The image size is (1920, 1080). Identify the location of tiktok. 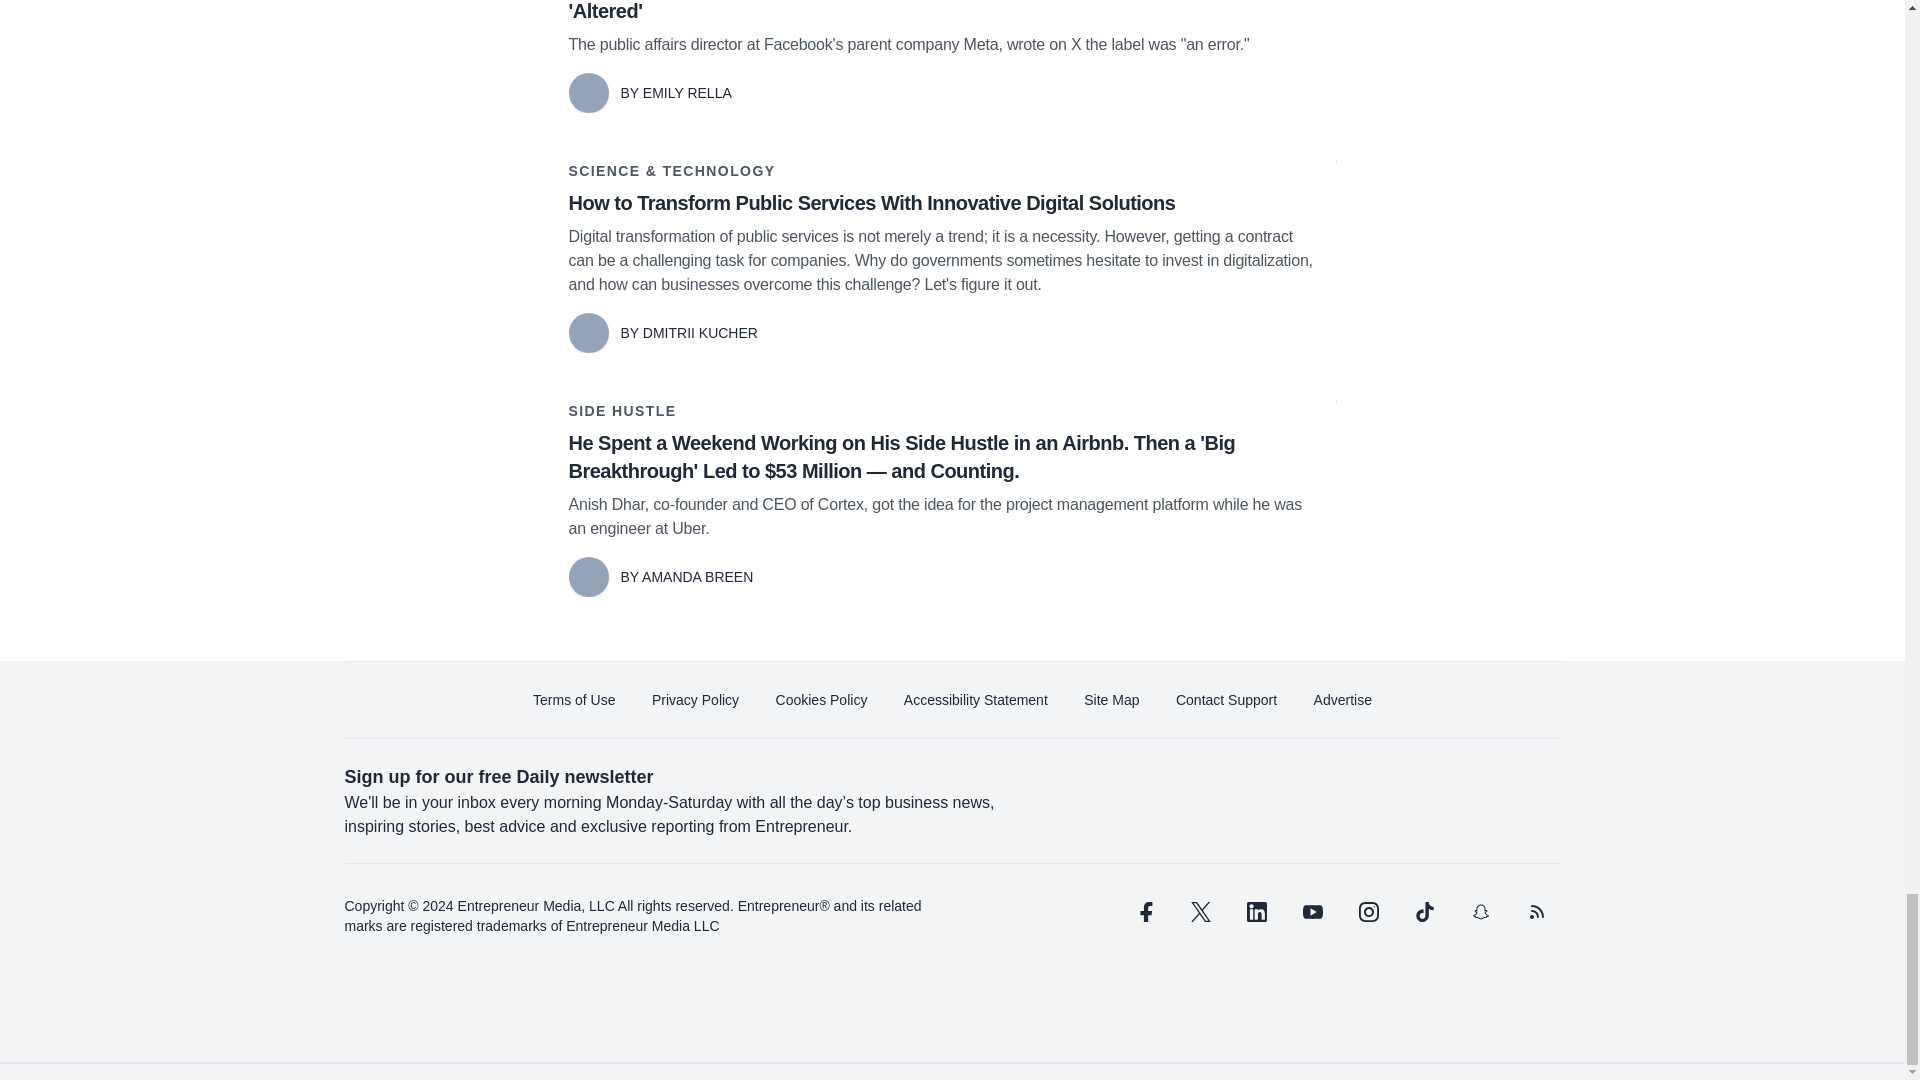
(1423, 912).